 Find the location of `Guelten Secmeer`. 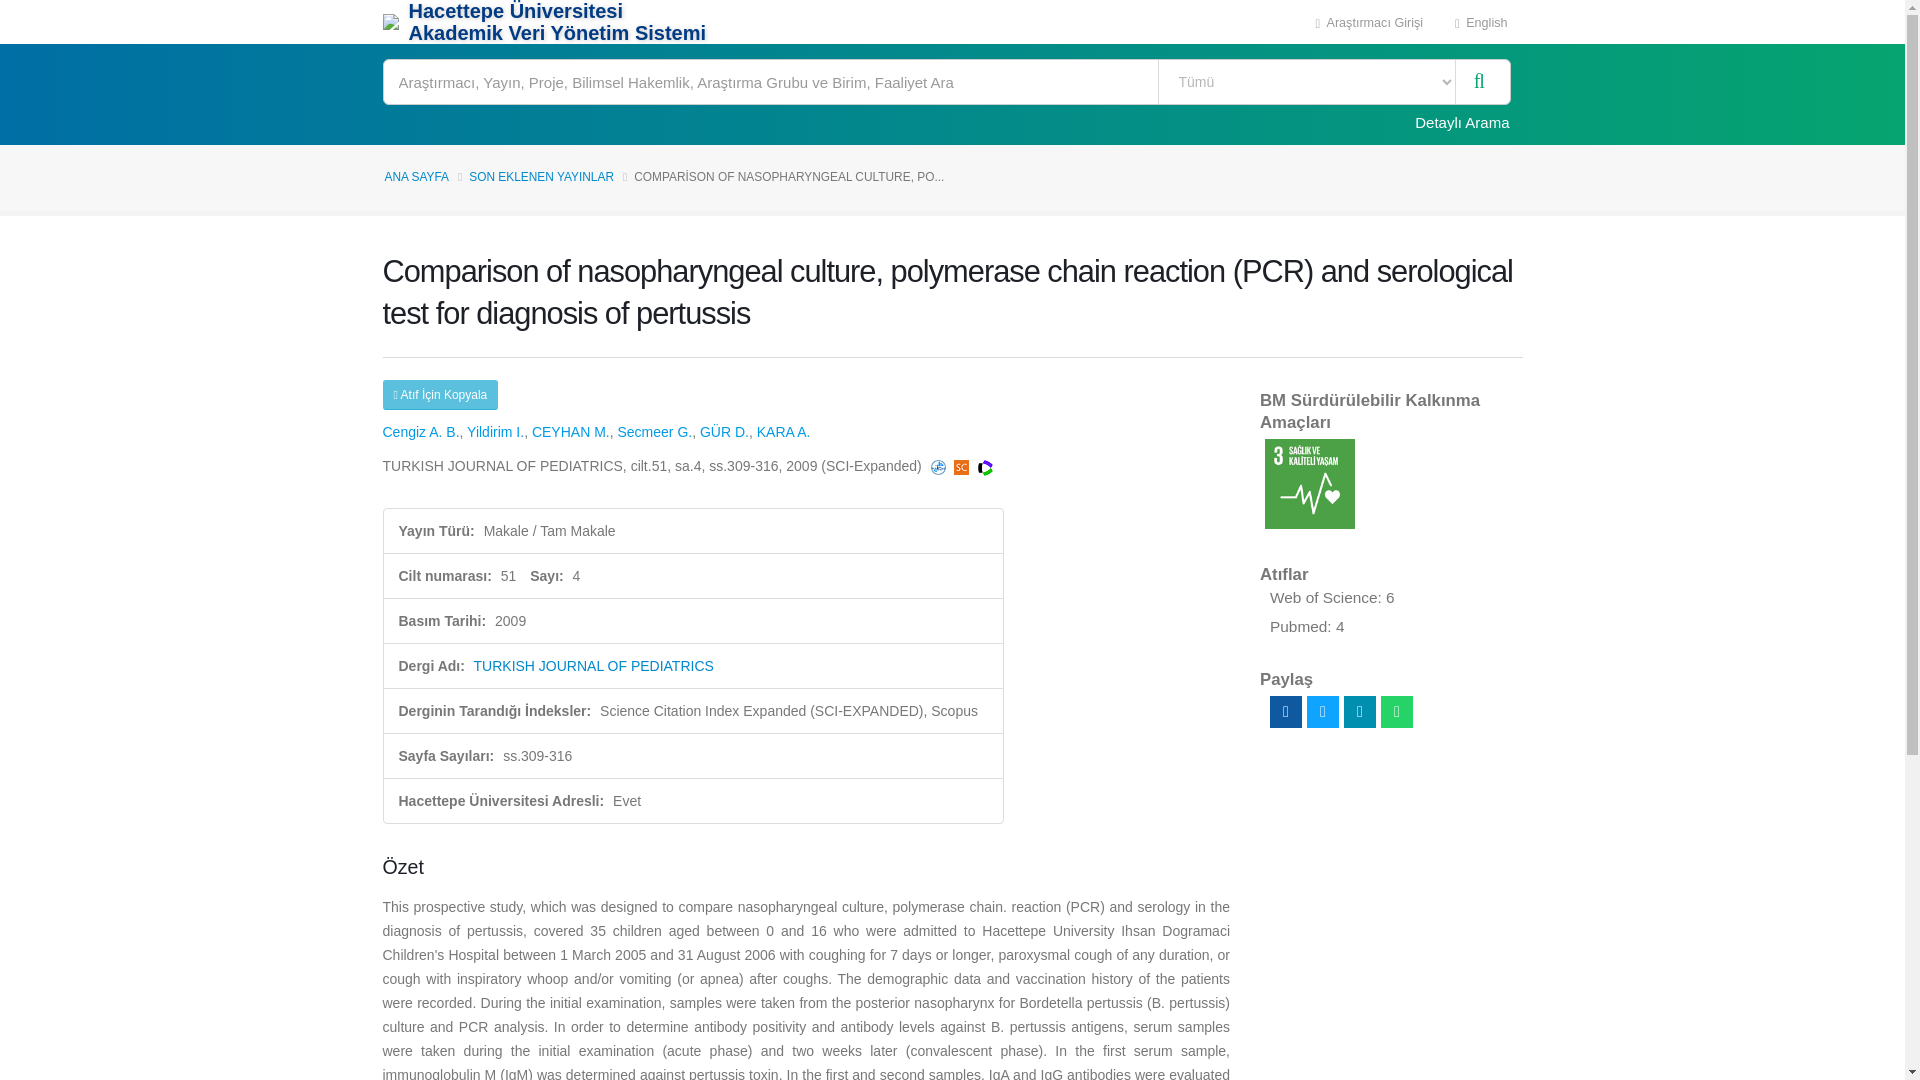

Guelten Secmeer is located at coordinates (654, 432).